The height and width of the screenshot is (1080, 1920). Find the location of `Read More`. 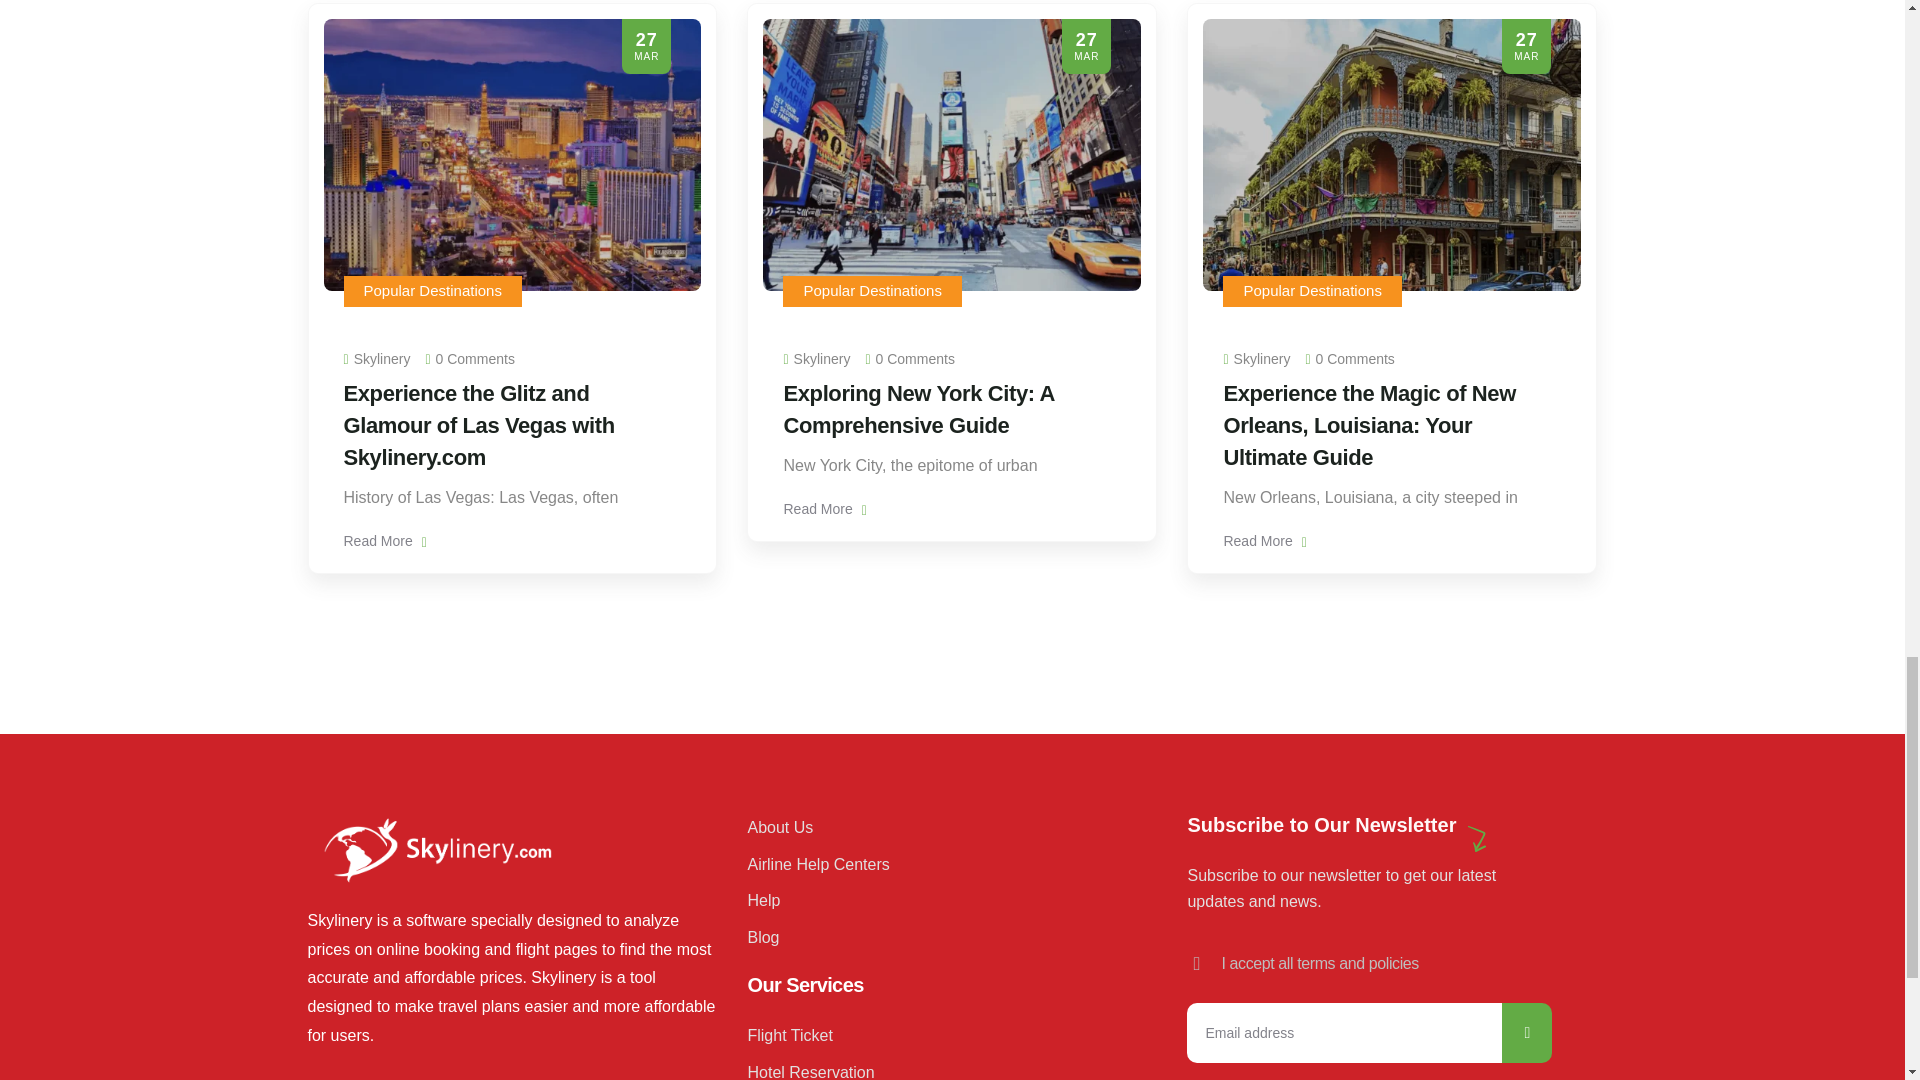

Read More is located at coordinates (824, 509).